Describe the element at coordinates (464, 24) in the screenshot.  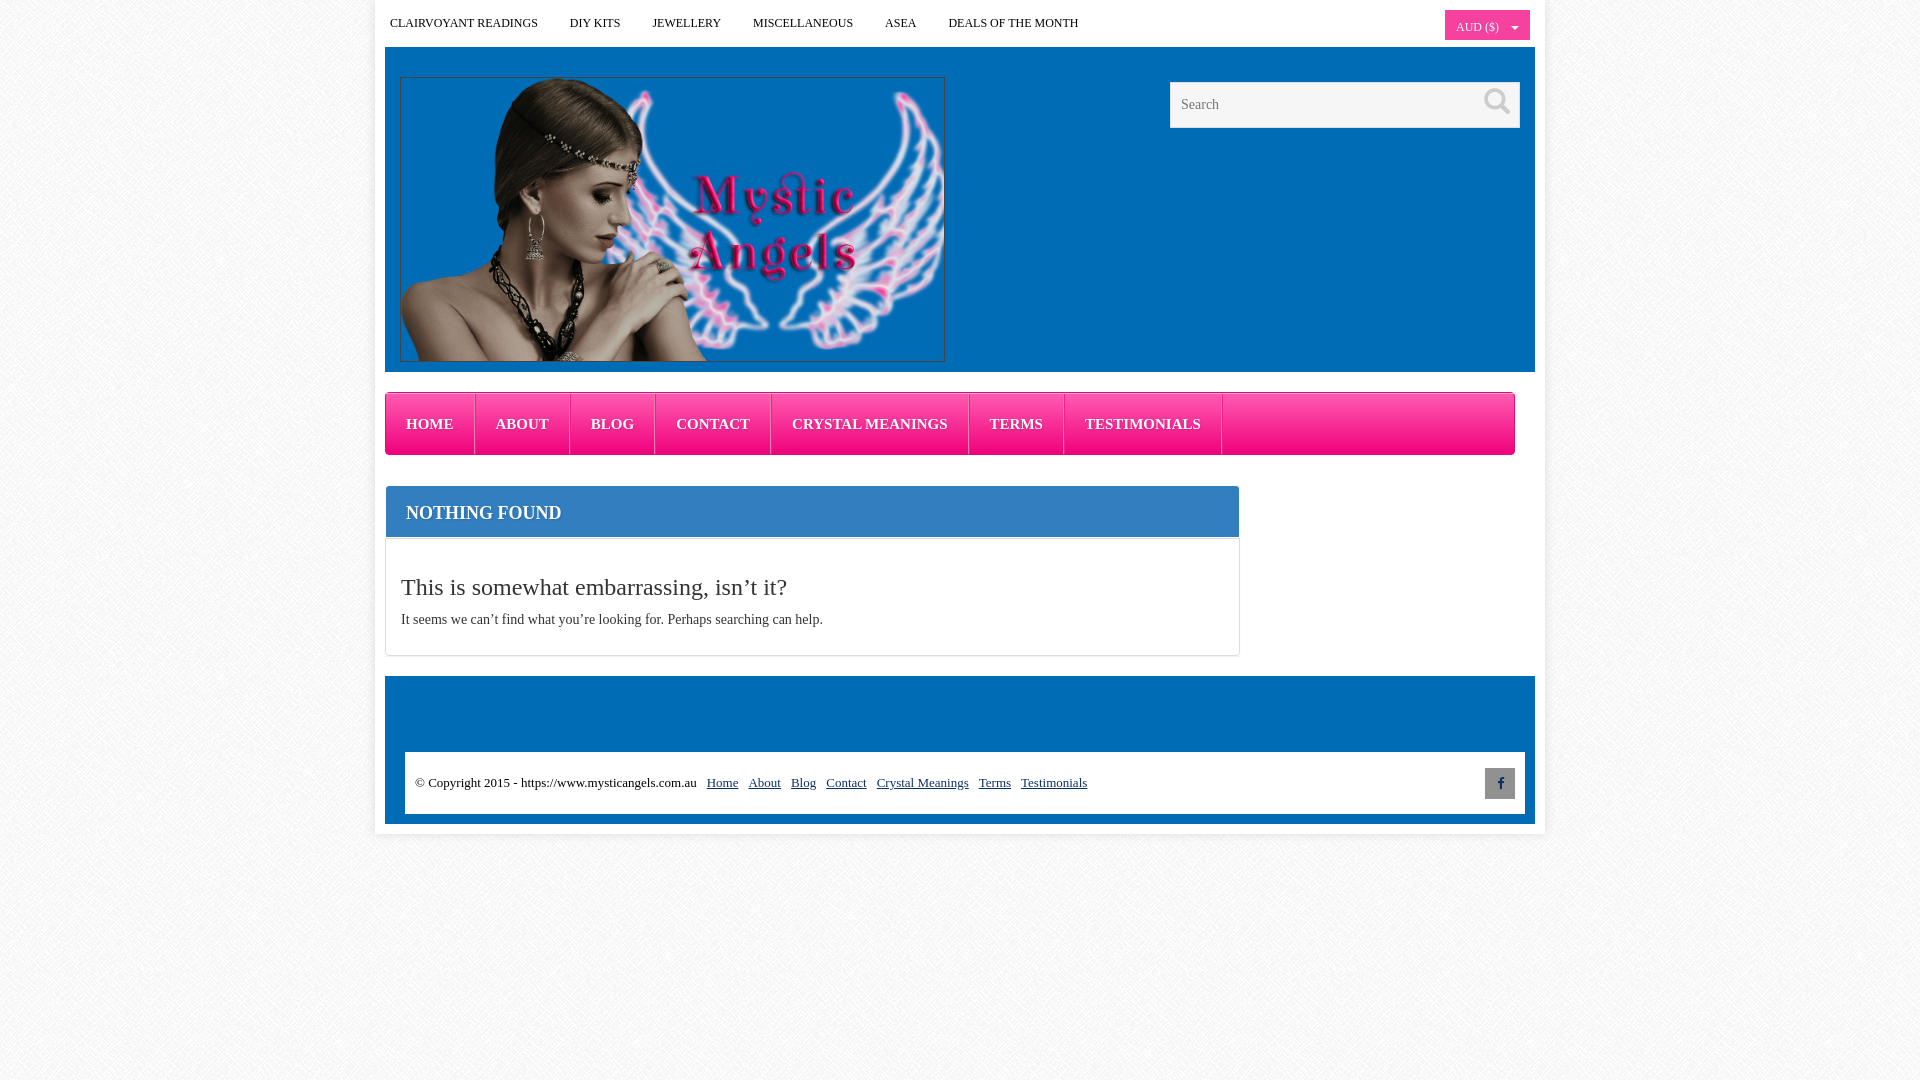
I see `CLAIRVOYANT READINGS` at that location.